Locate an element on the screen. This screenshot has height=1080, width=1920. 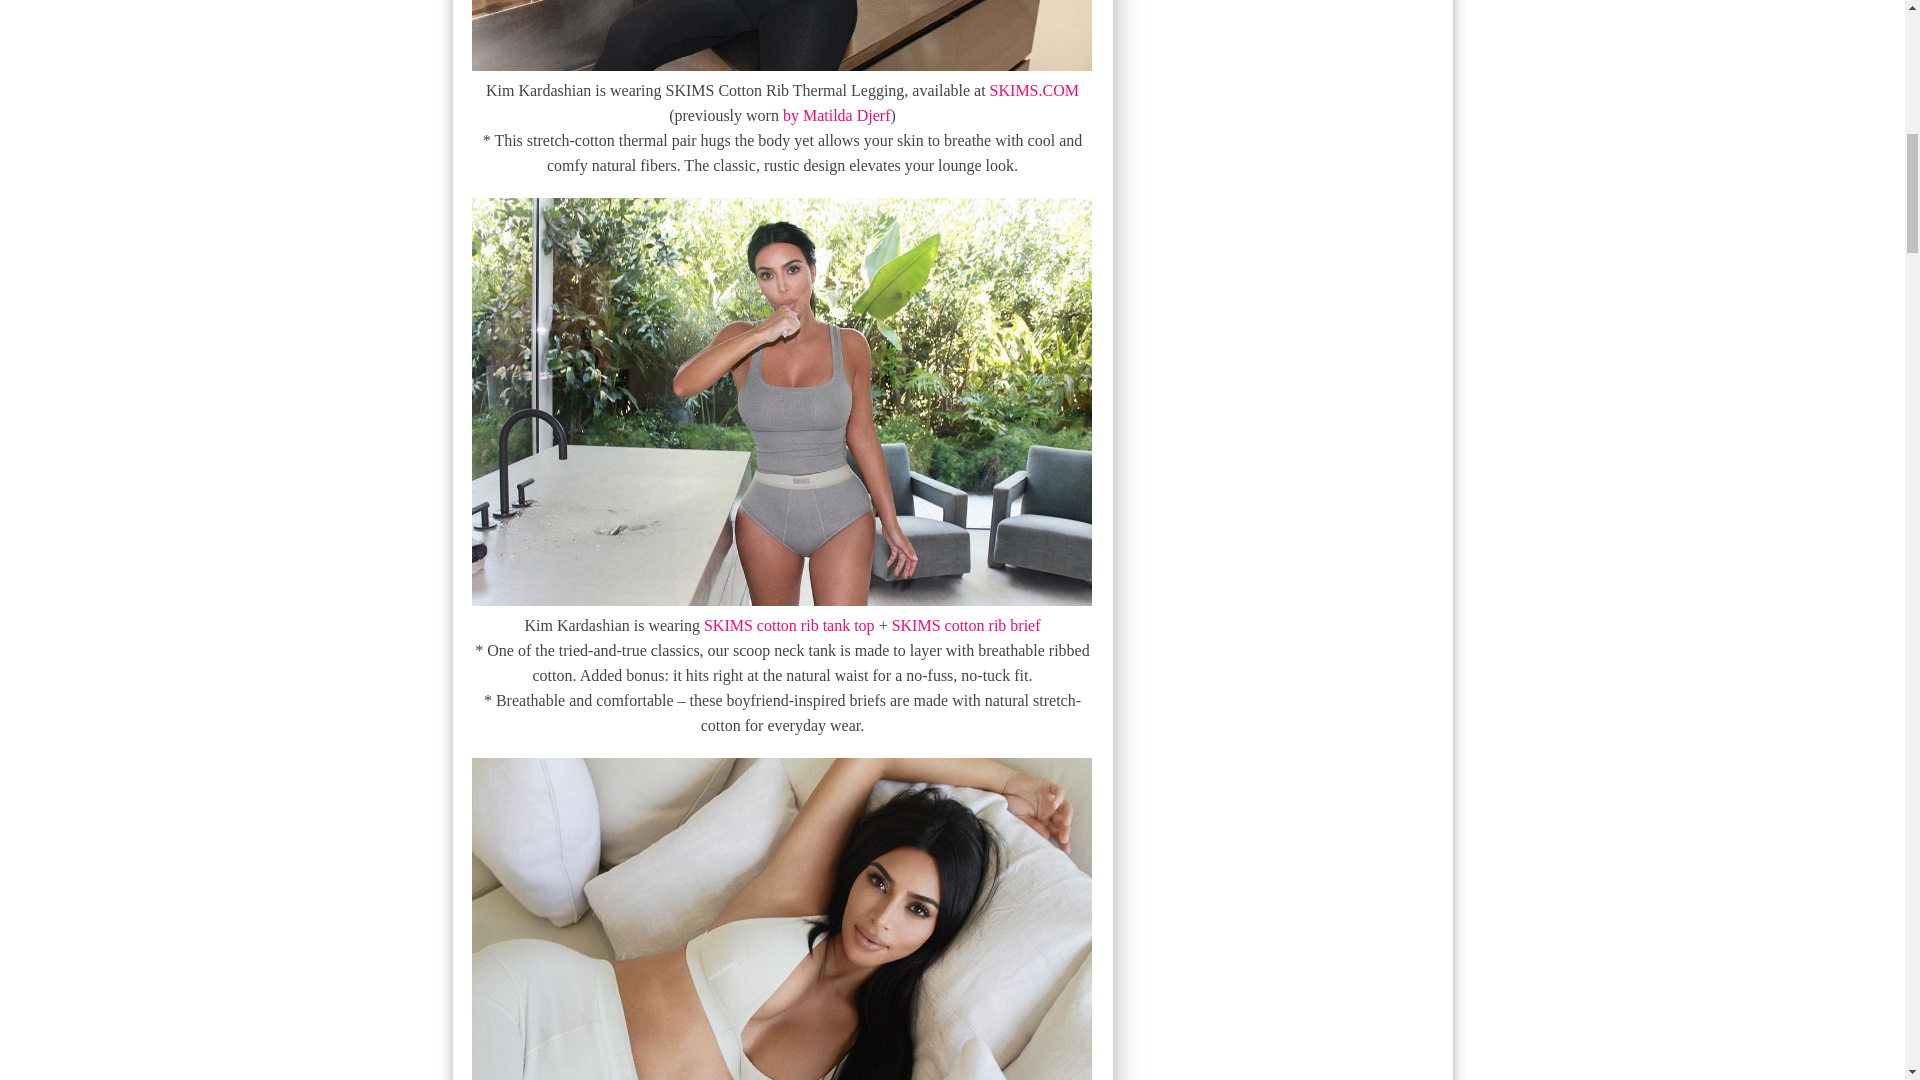
by Matilda Djerf is located at coordinates (836, 115).